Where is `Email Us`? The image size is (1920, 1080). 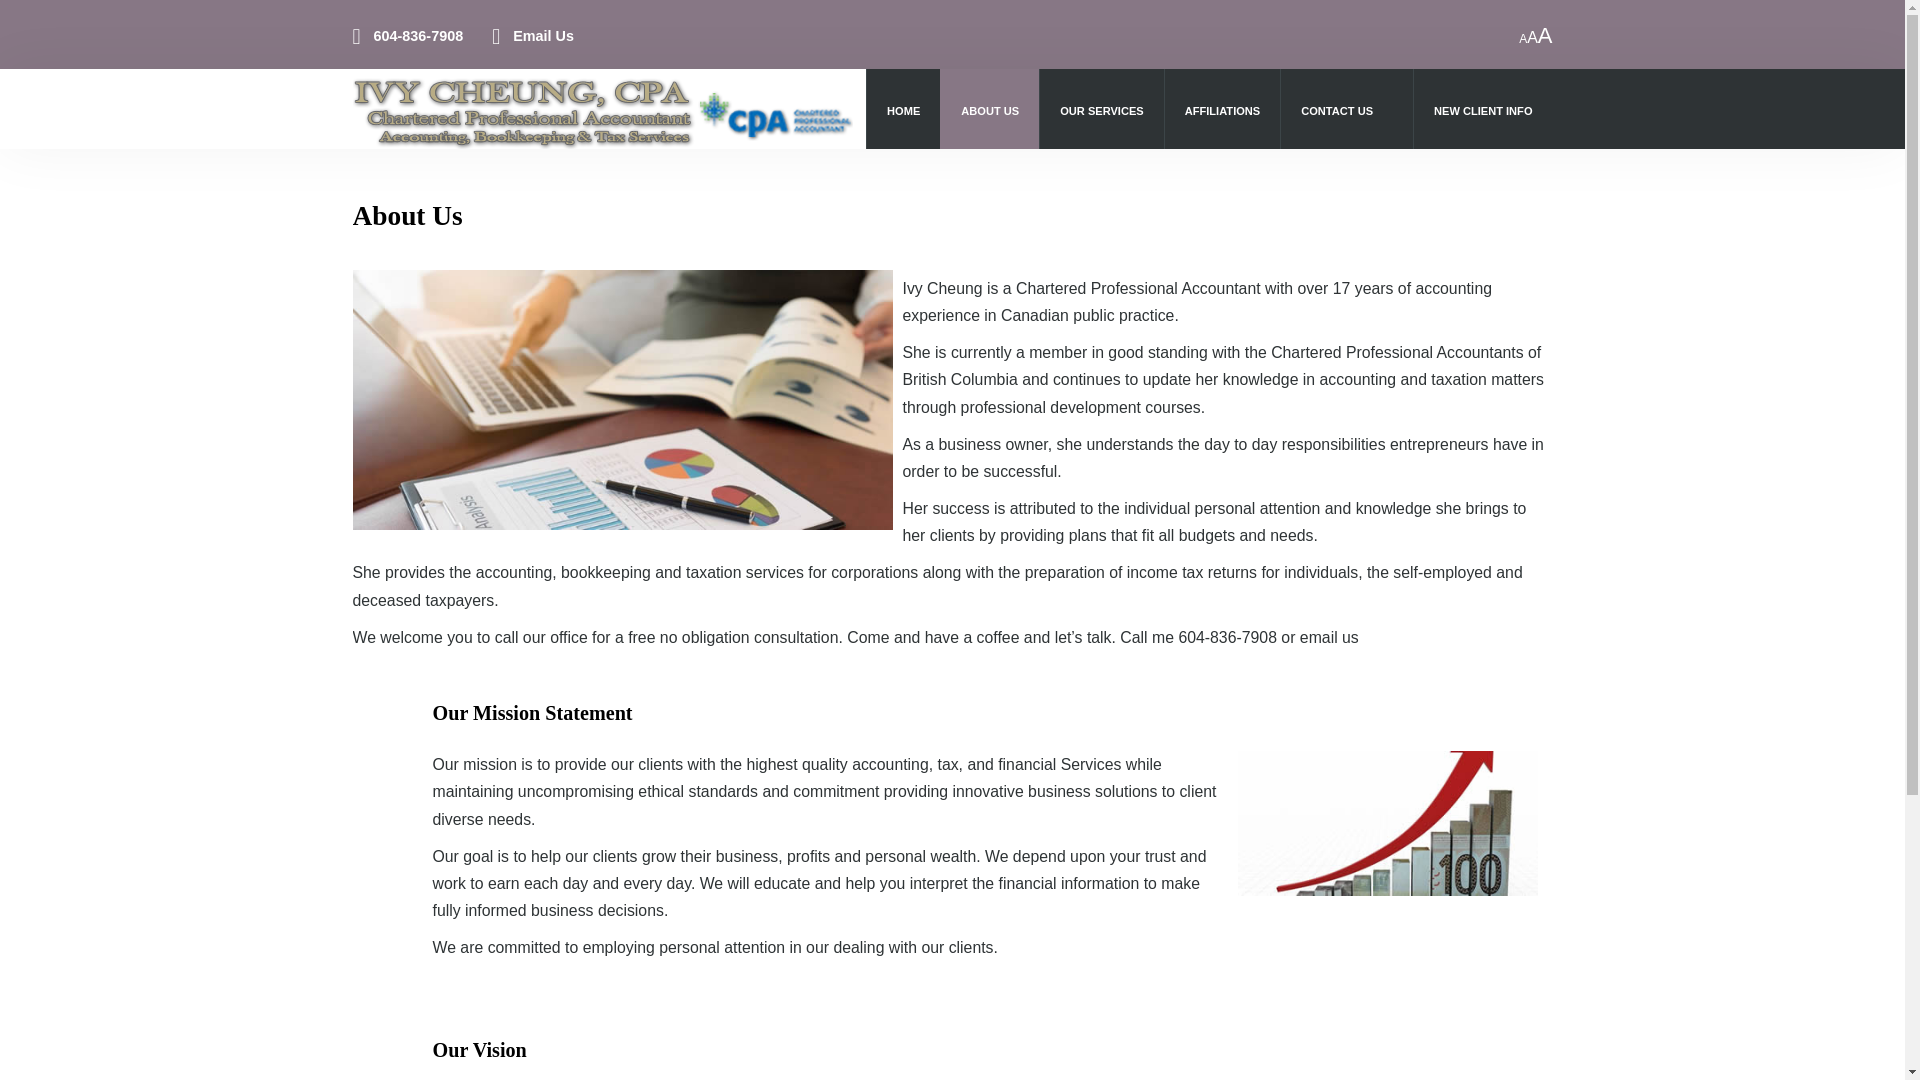
Email Us is located at coordinates (543, 36).